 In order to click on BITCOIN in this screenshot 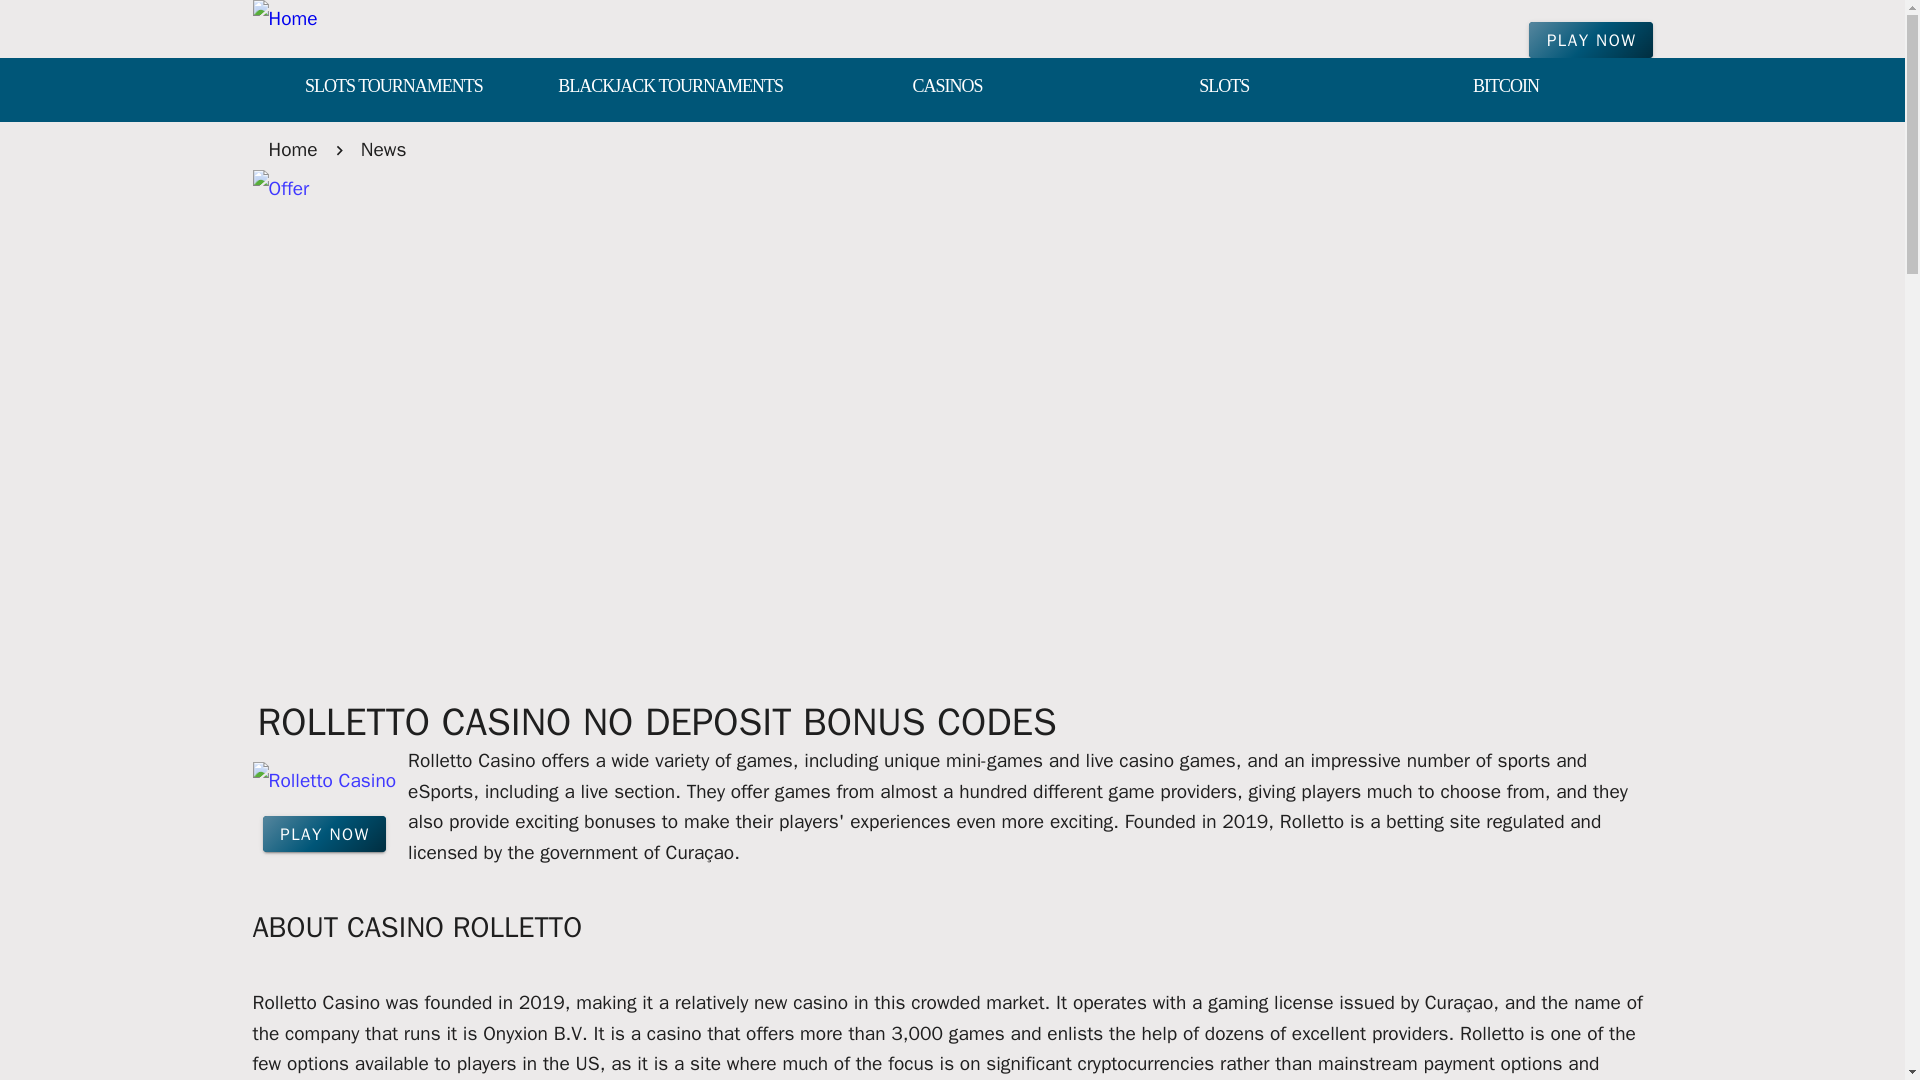, I will do `click(1506, 88)`.